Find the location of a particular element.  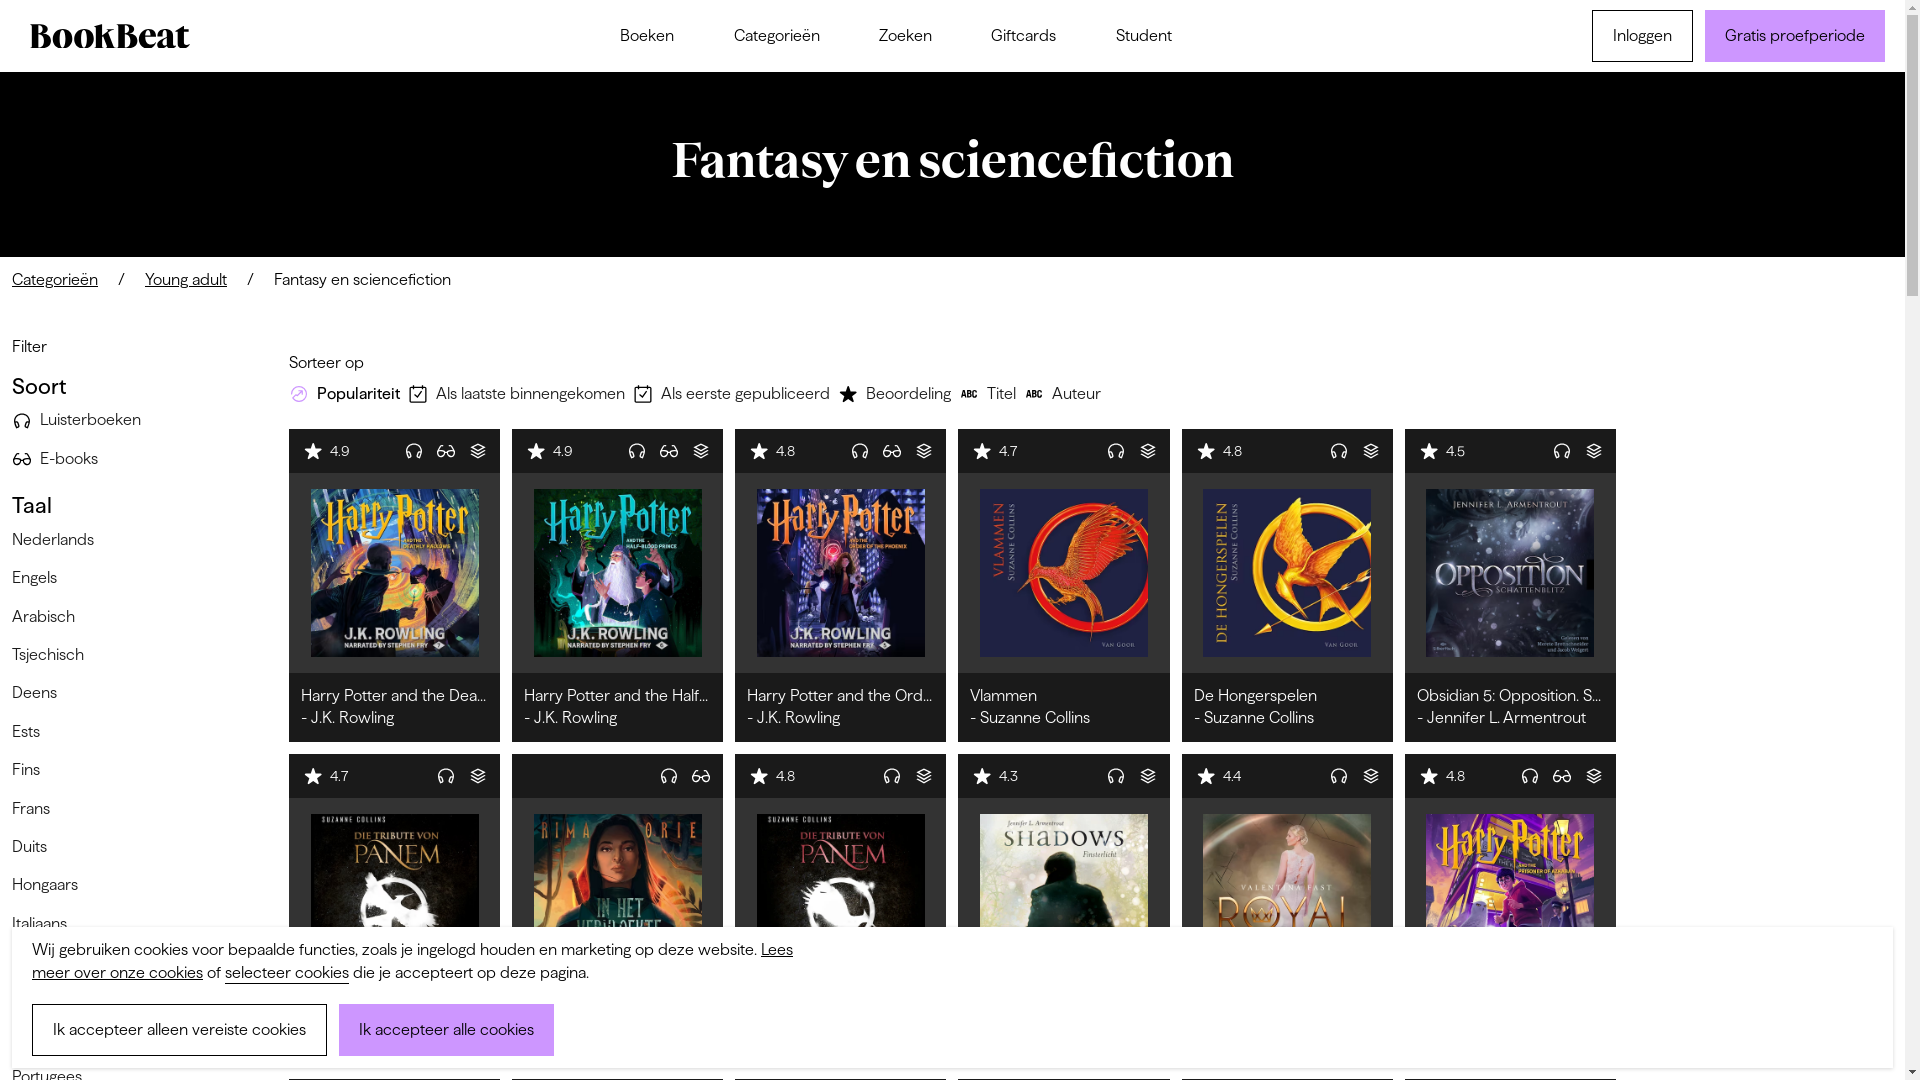

Student is located at coordinates (1144, 36).